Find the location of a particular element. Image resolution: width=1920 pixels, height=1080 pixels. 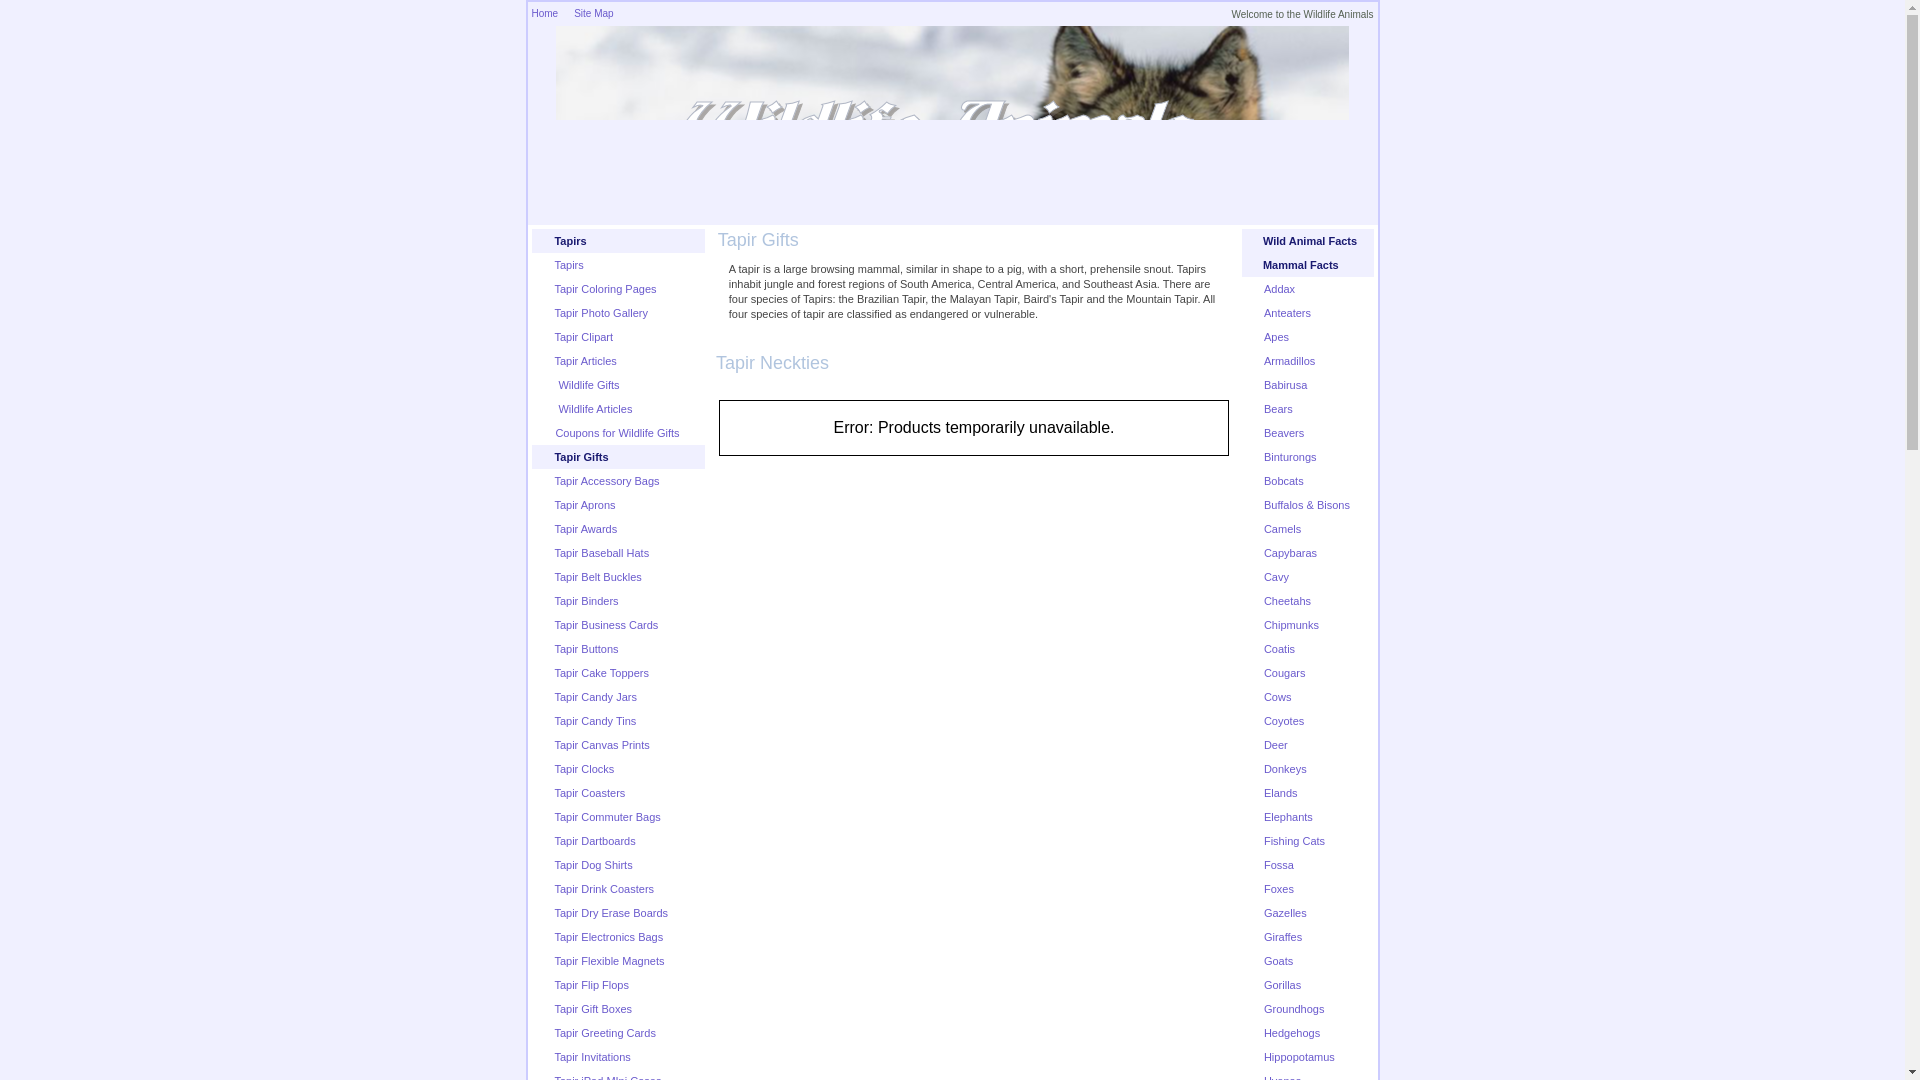

Tapirs is located at coordinates (568, 265).